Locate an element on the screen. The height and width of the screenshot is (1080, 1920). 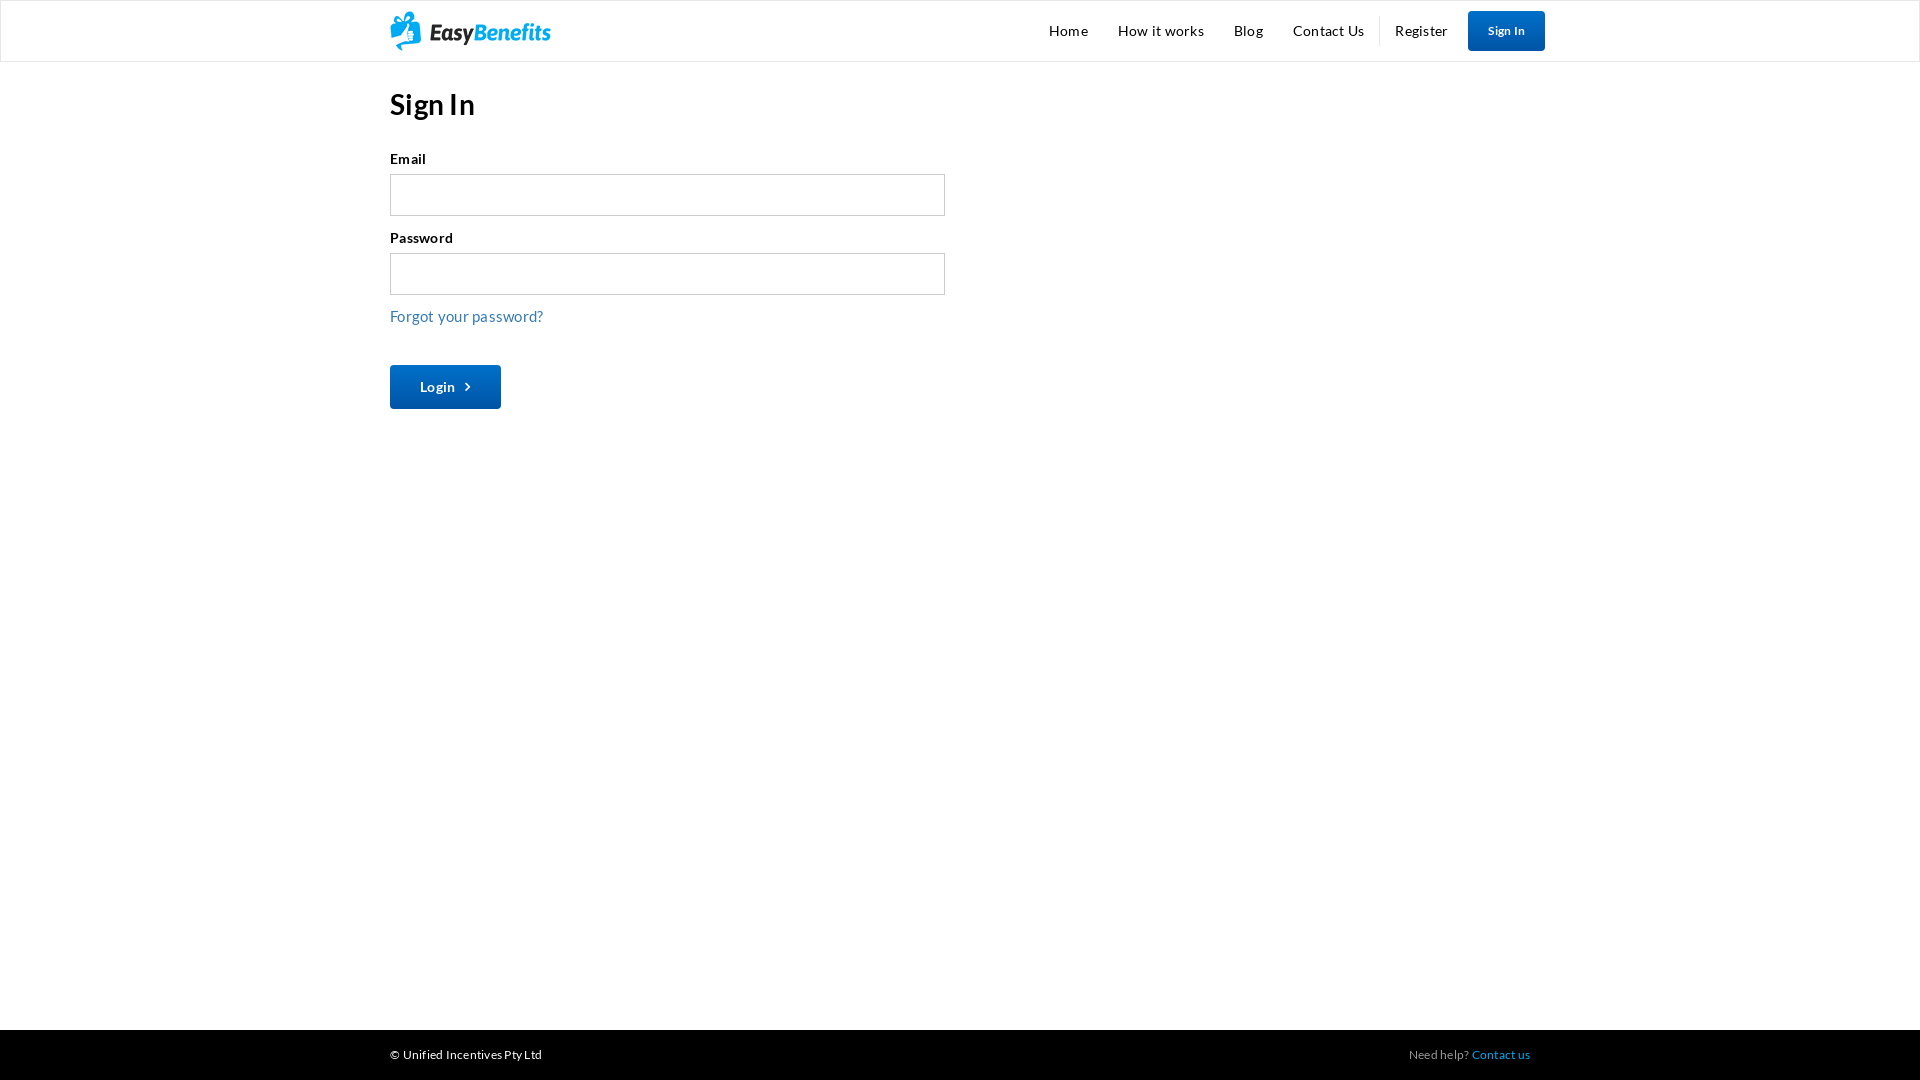
Home is located at coordinates (1068, 31).